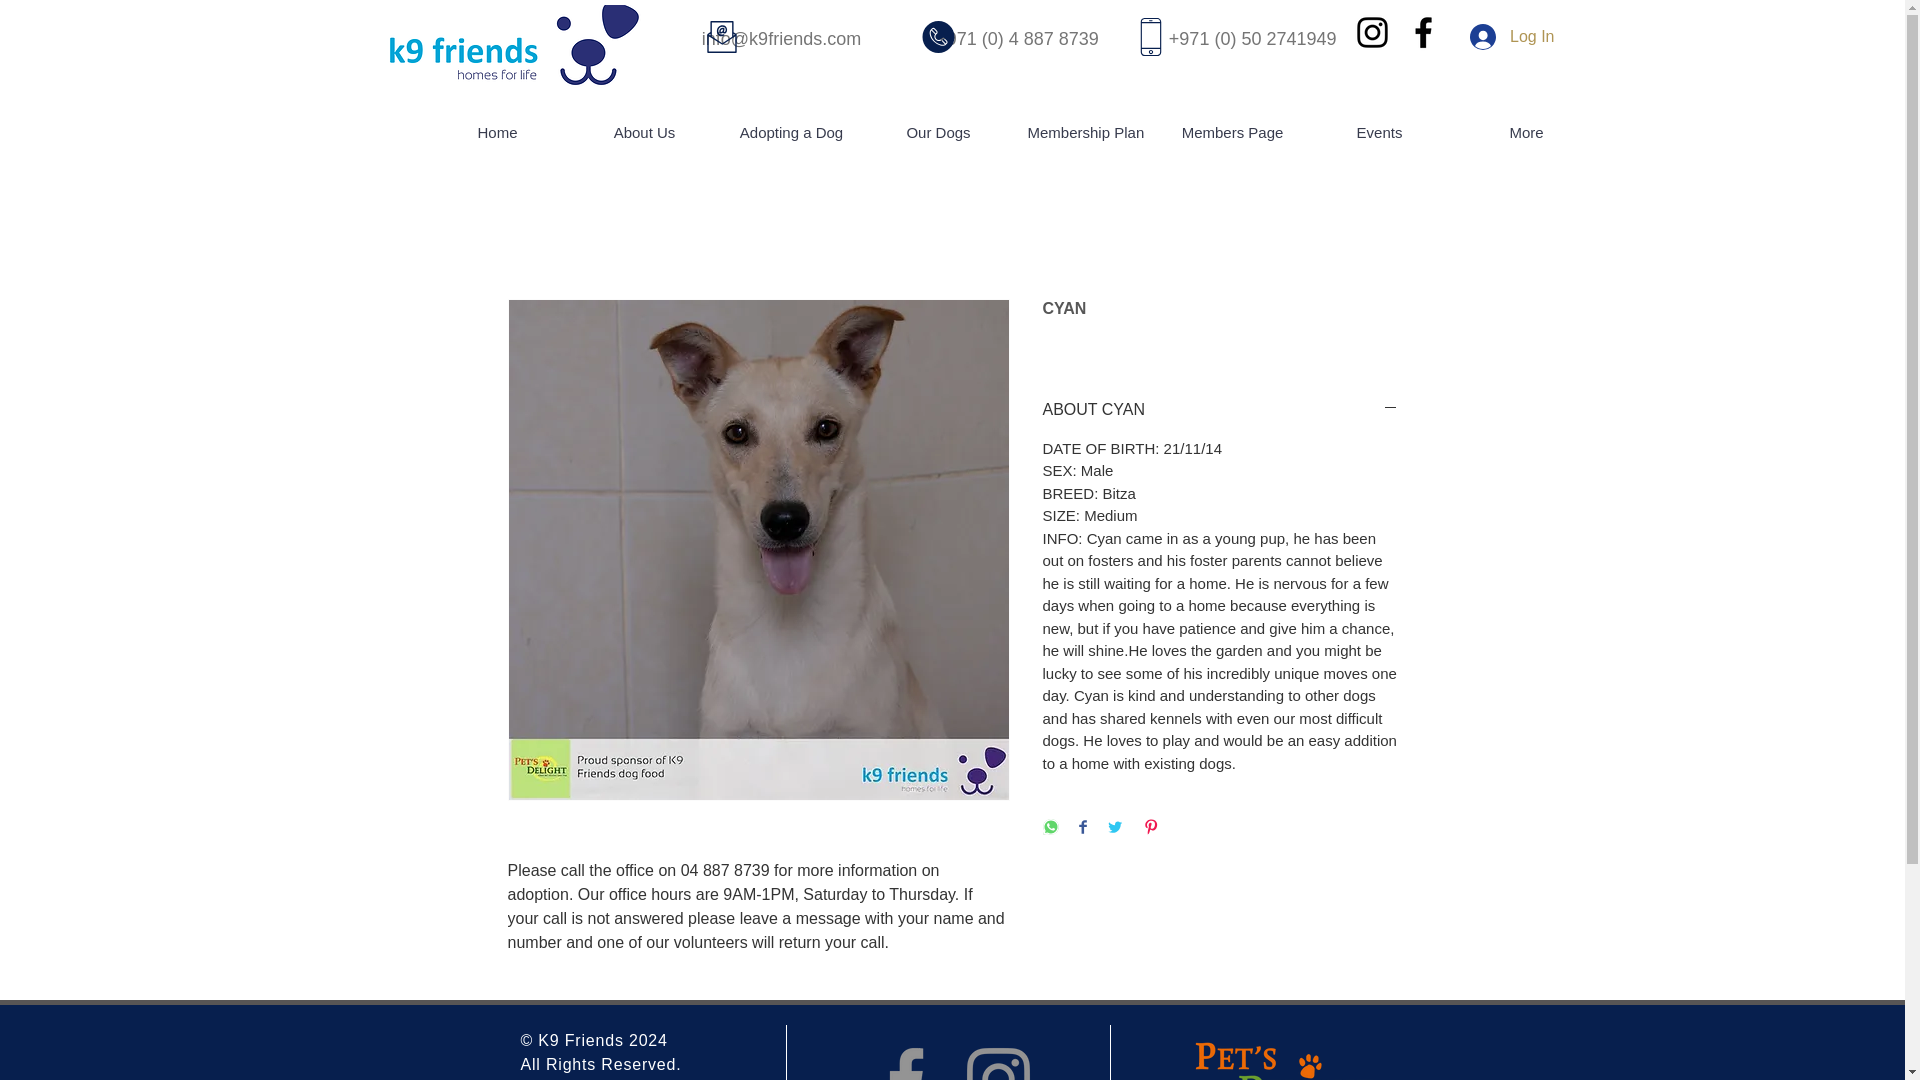 This screenshot has width=1920, height=1080. What do you see at coordinates (938, 133) in the screenshot?
I see `Our Dogs` at bounding box center [938, 133].